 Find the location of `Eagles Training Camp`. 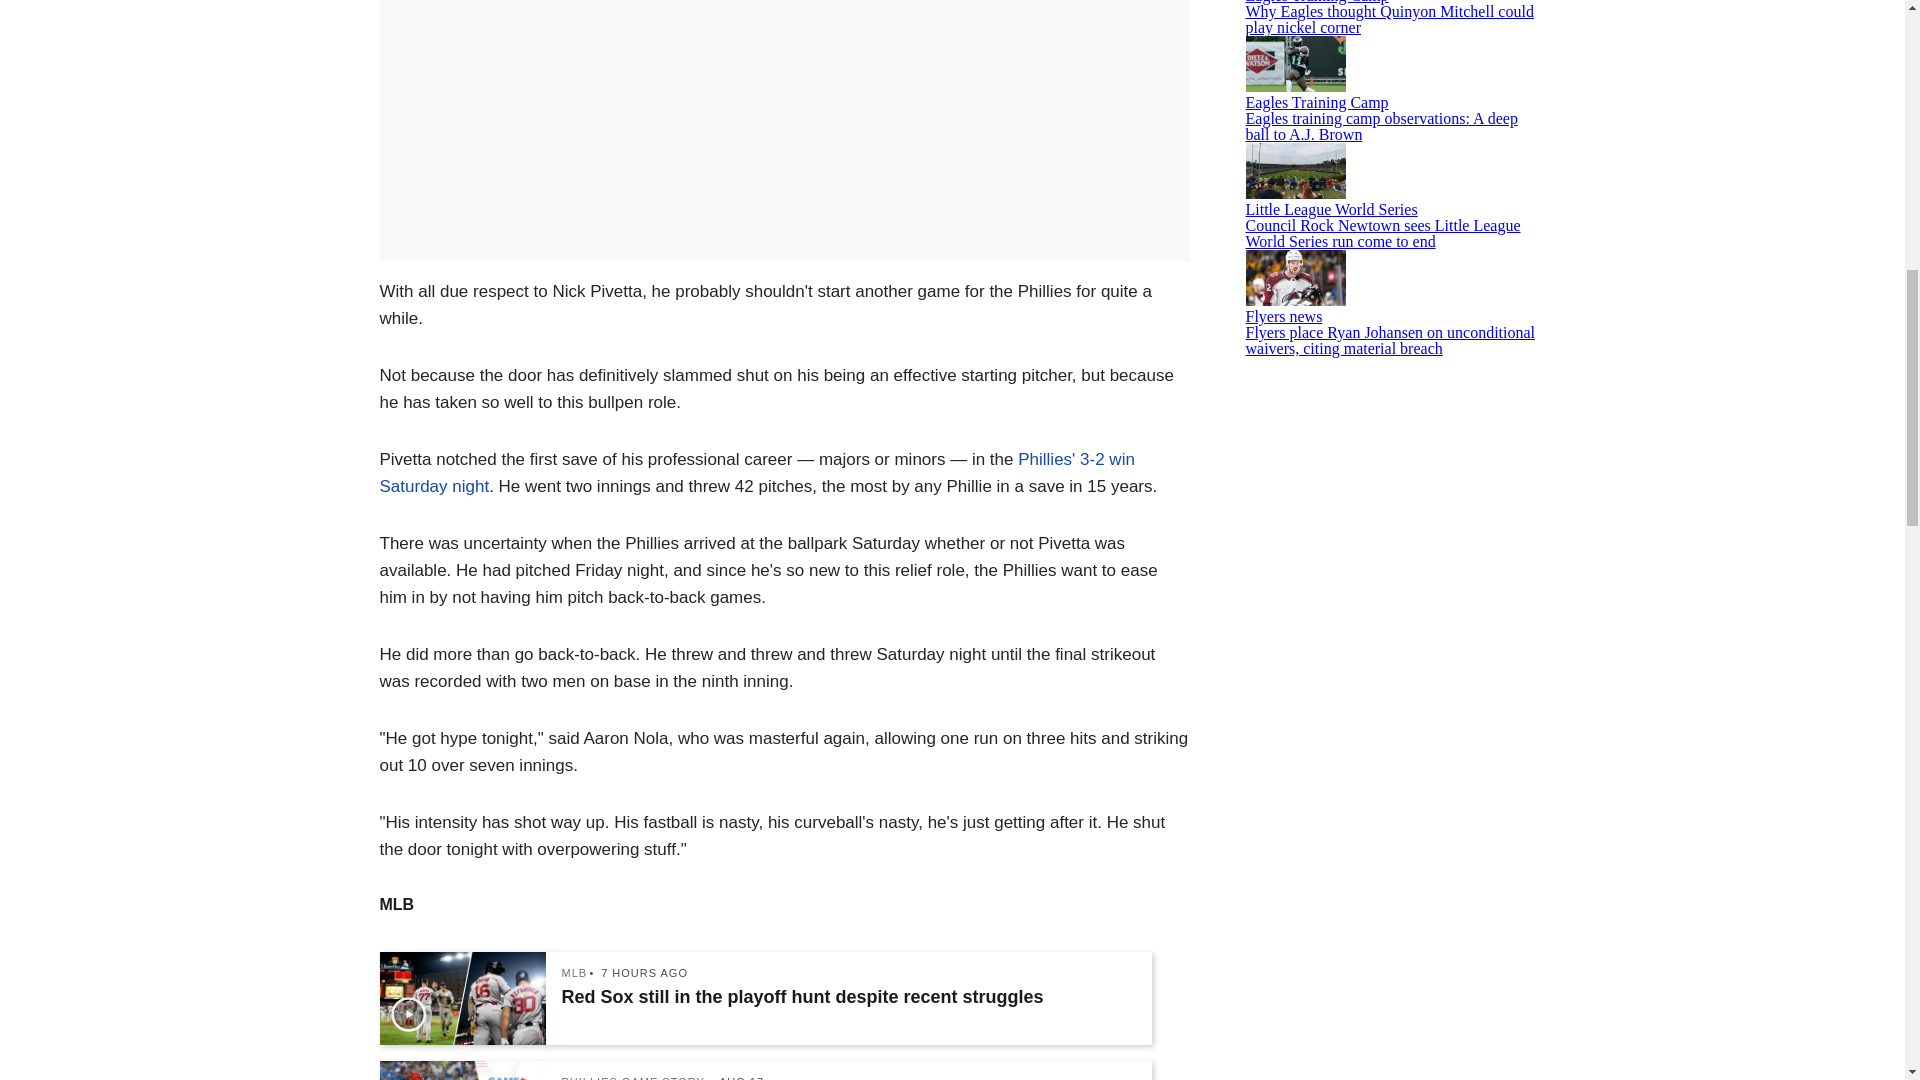

Eagles Training Camp is located at coordinates (1317, 2).